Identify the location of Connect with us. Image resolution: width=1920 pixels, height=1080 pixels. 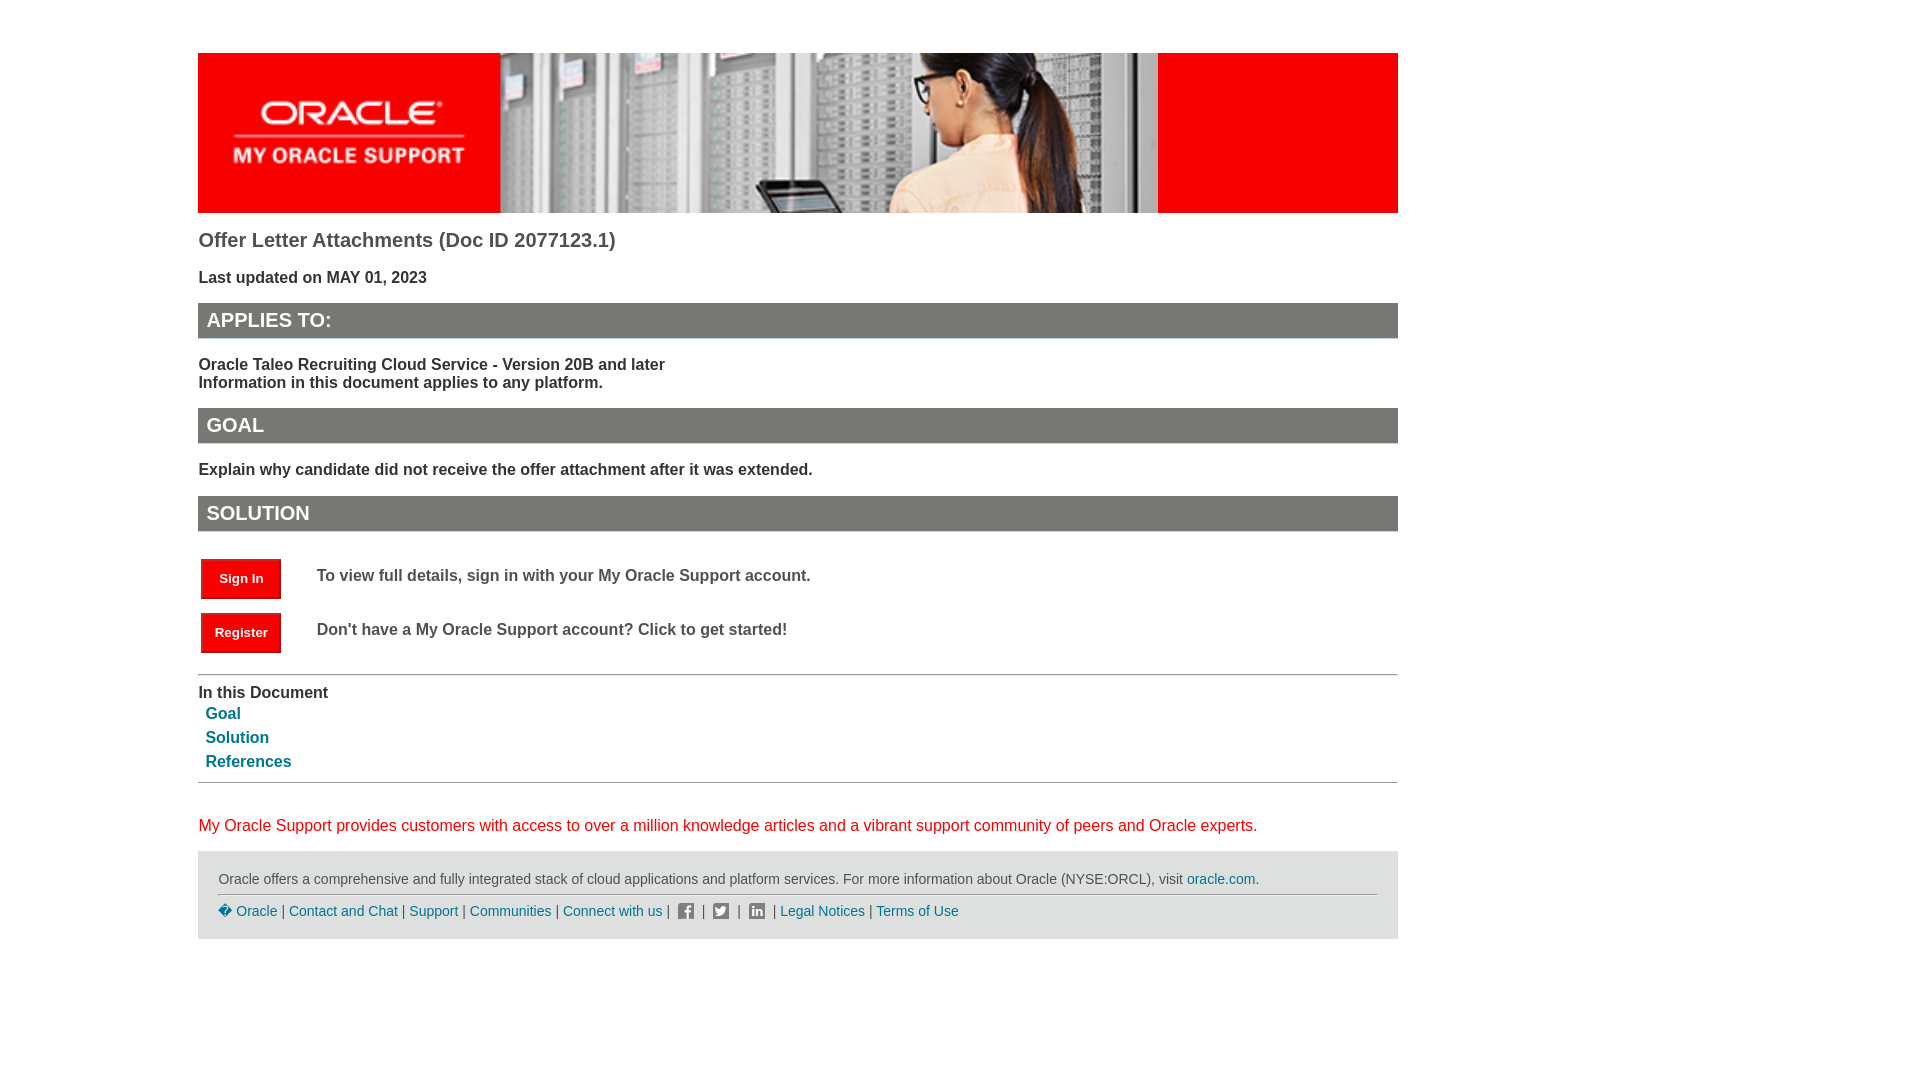
(614, 910).